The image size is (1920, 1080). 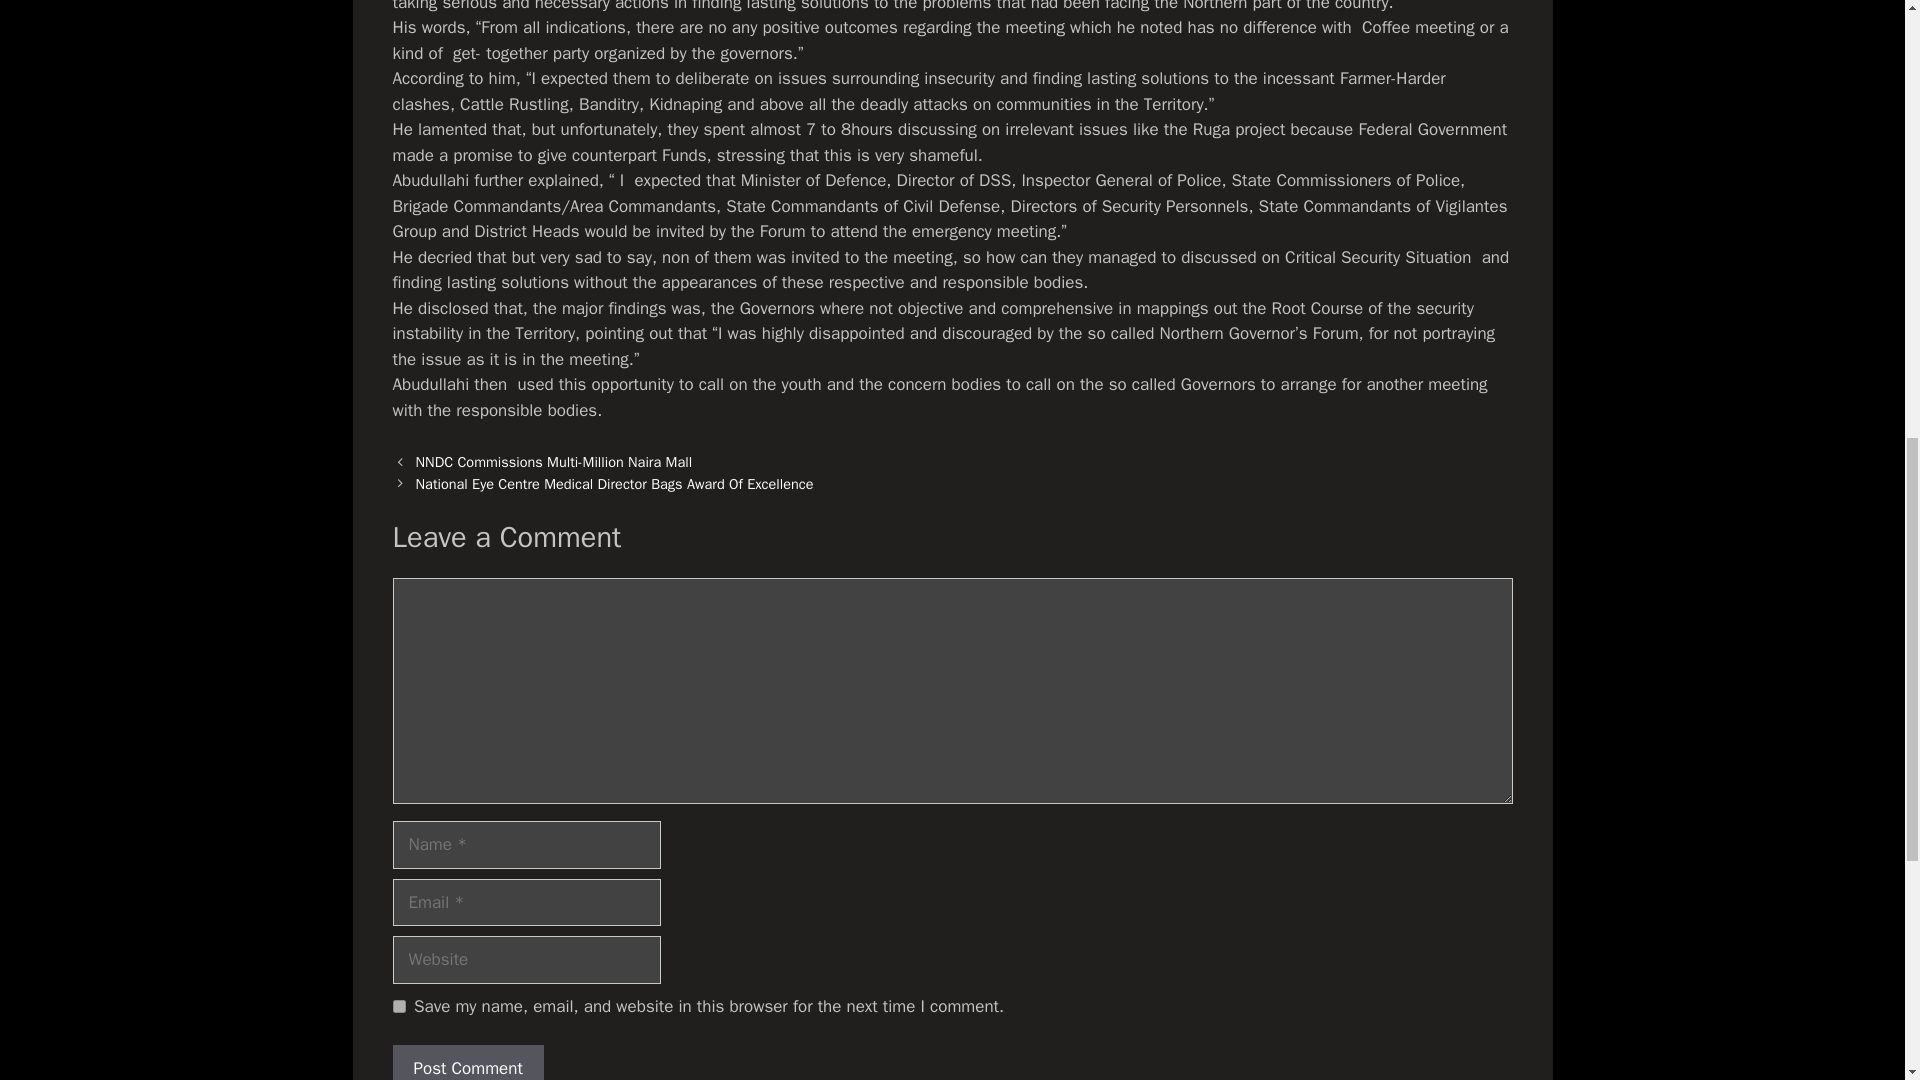 I want to click on yes, so click(x=398, y=1006).